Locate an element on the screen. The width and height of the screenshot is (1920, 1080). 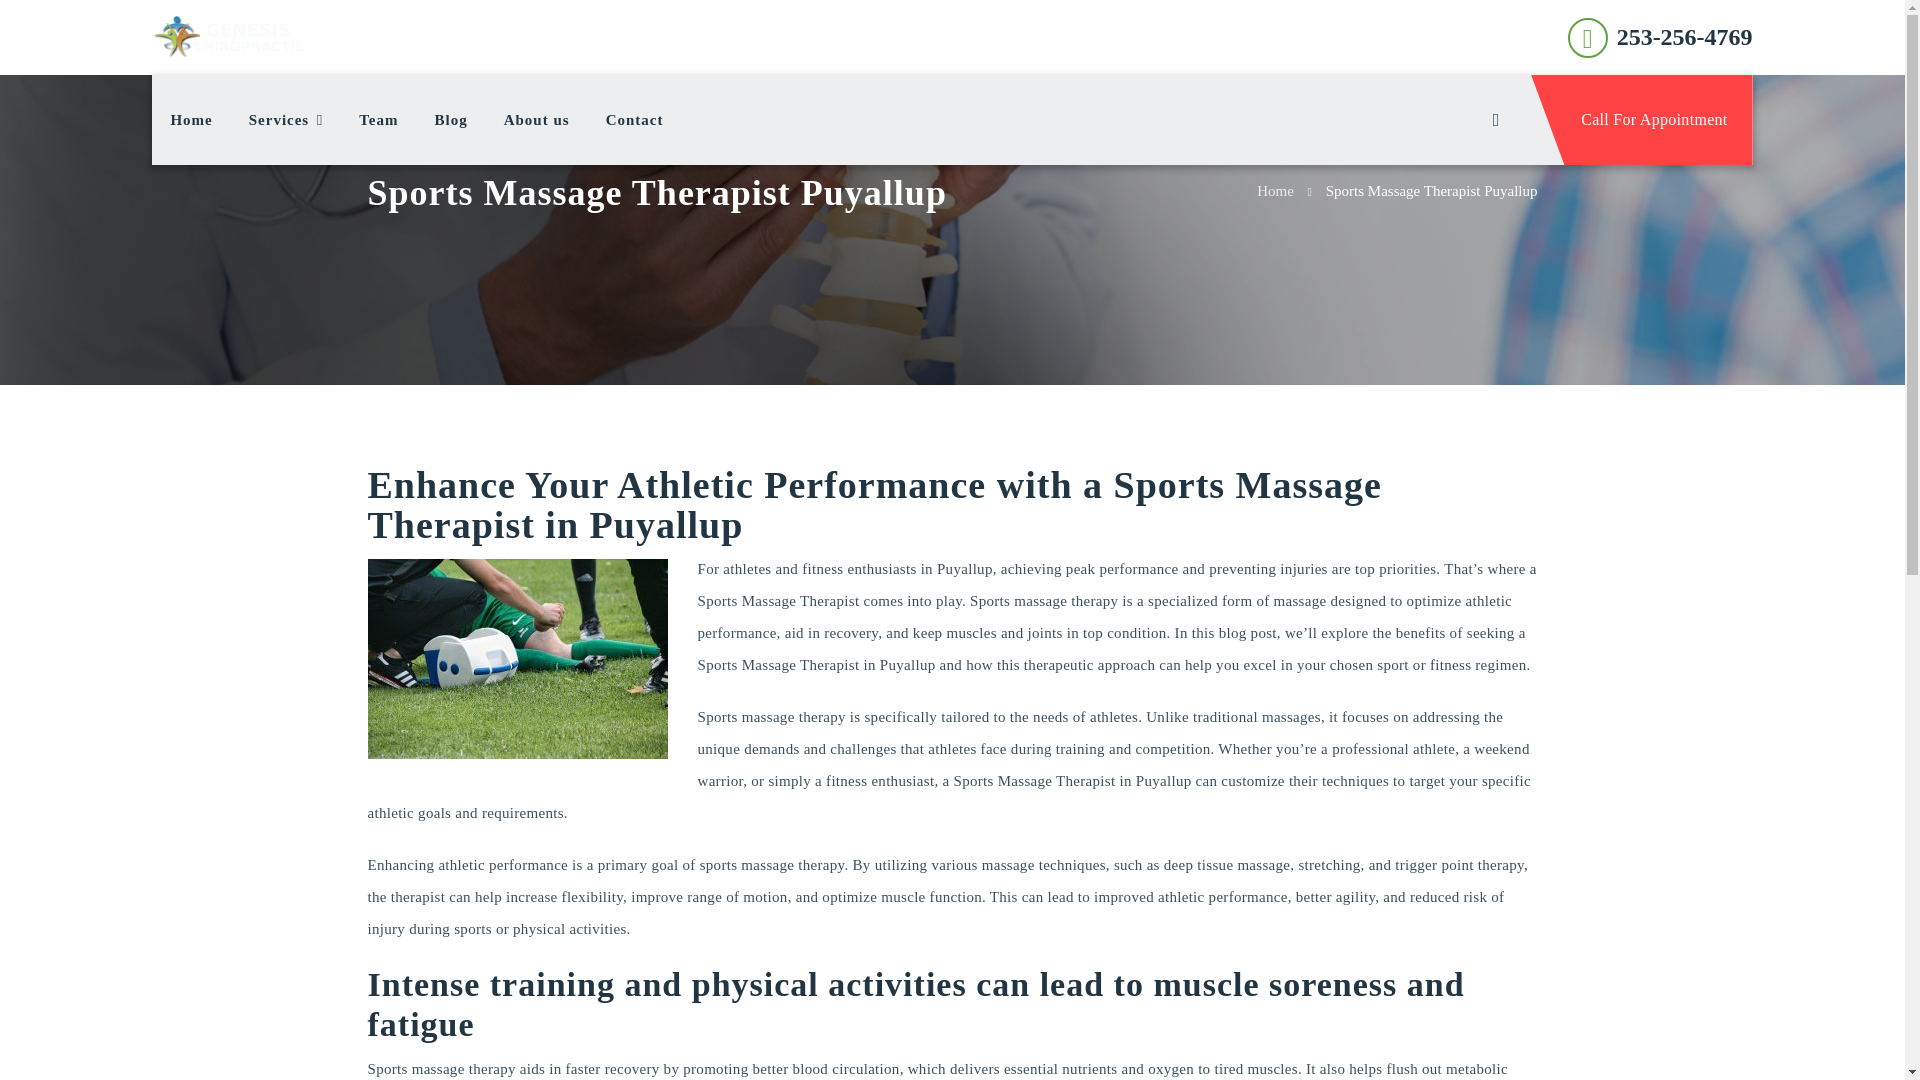
Home is located at coordinates (1276, 190).